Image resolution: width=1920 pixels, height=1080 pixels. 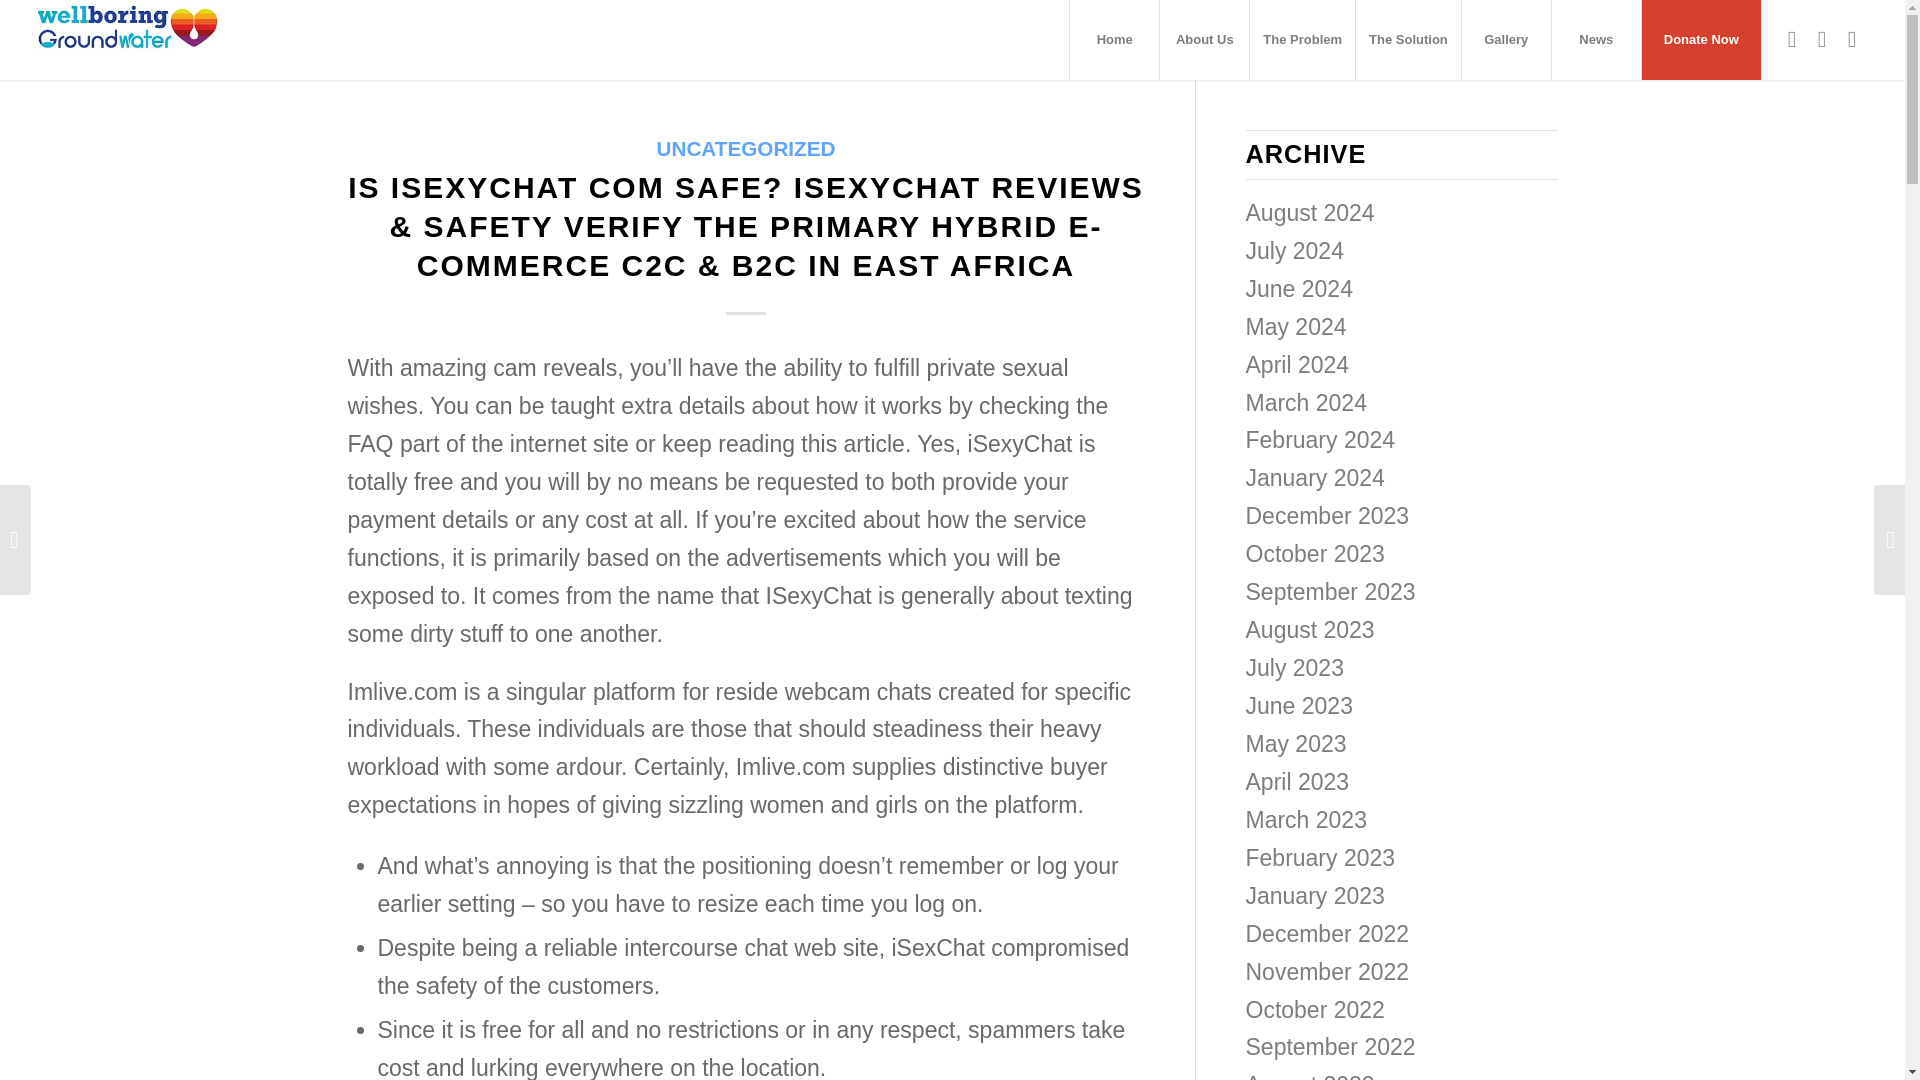 What do you see at coordinates (1310, 212) in the screenshot?
I see `August 2024` at bounding box center [1310, 212].